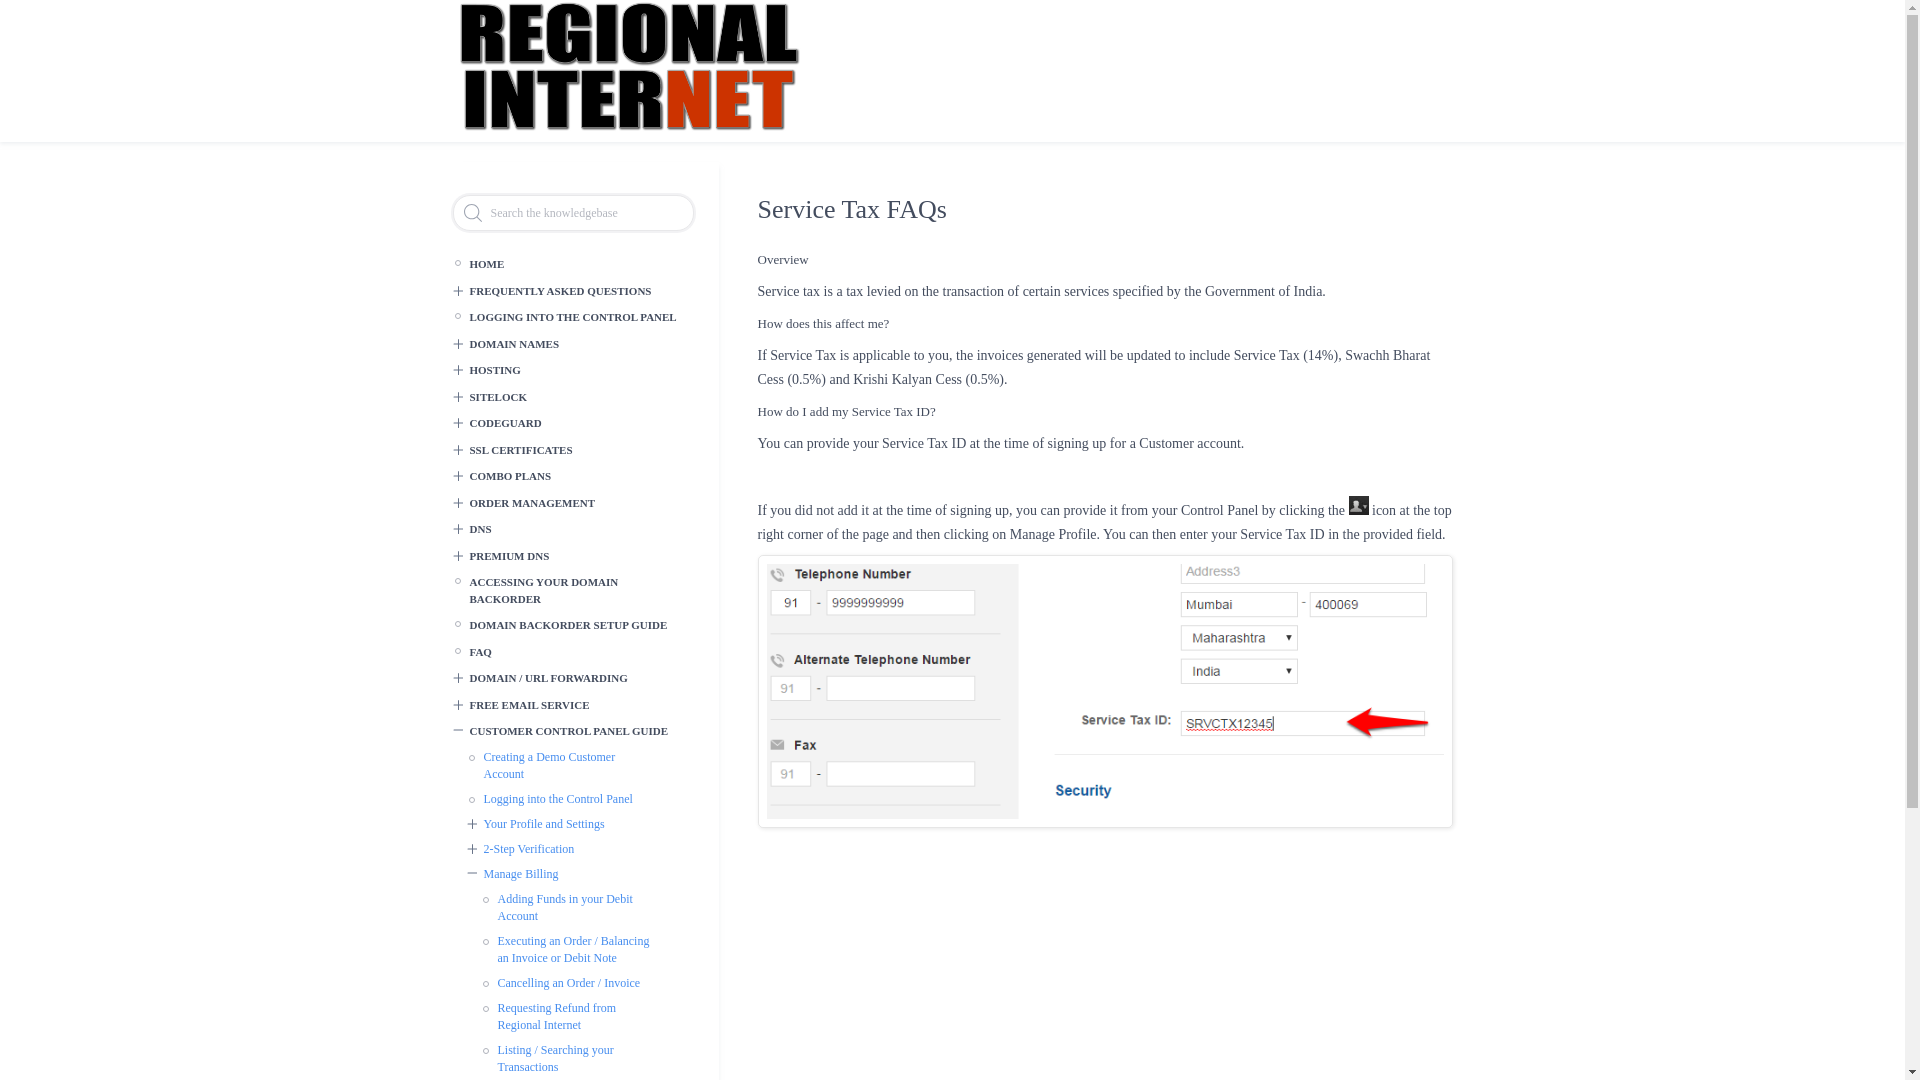  I want to click on Skip to main content, so click(952, 2).